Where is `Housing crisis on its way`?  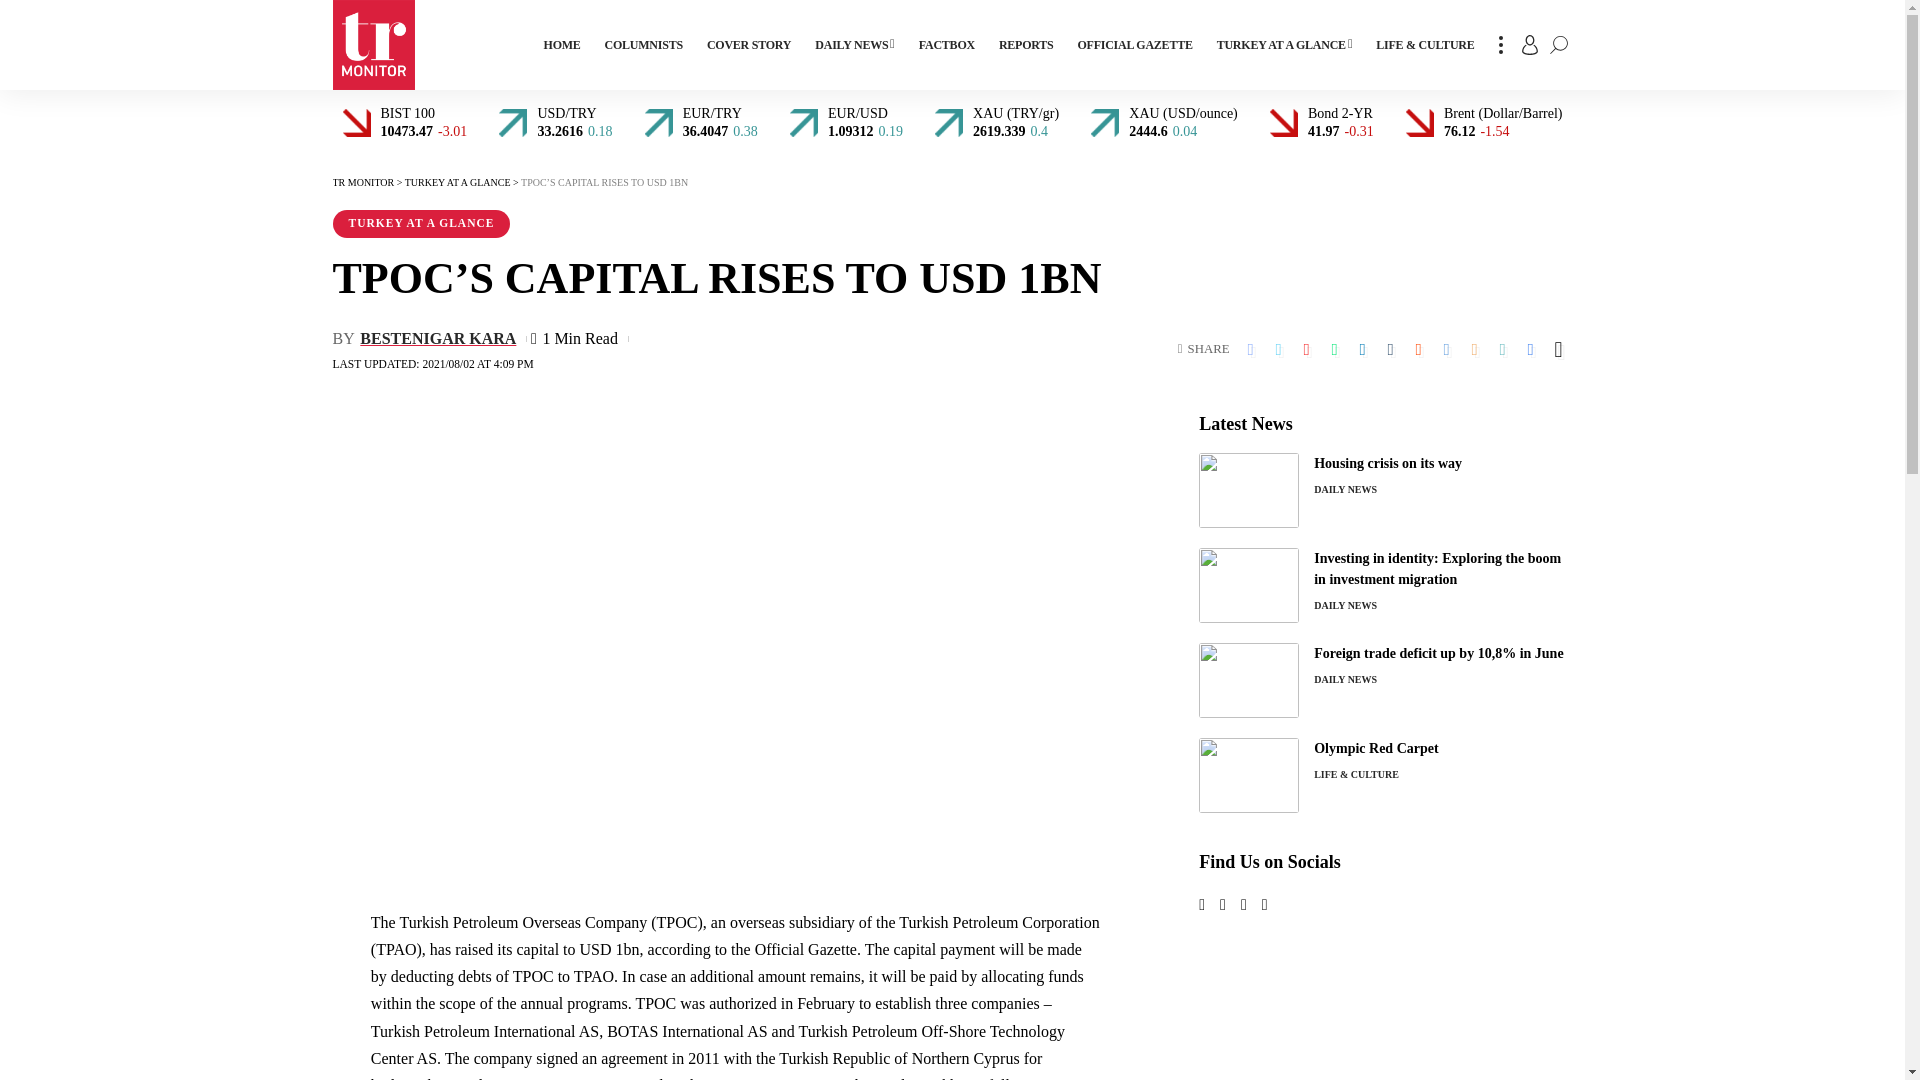
Housing crisis on its way is located at coordinates (1248, 490).